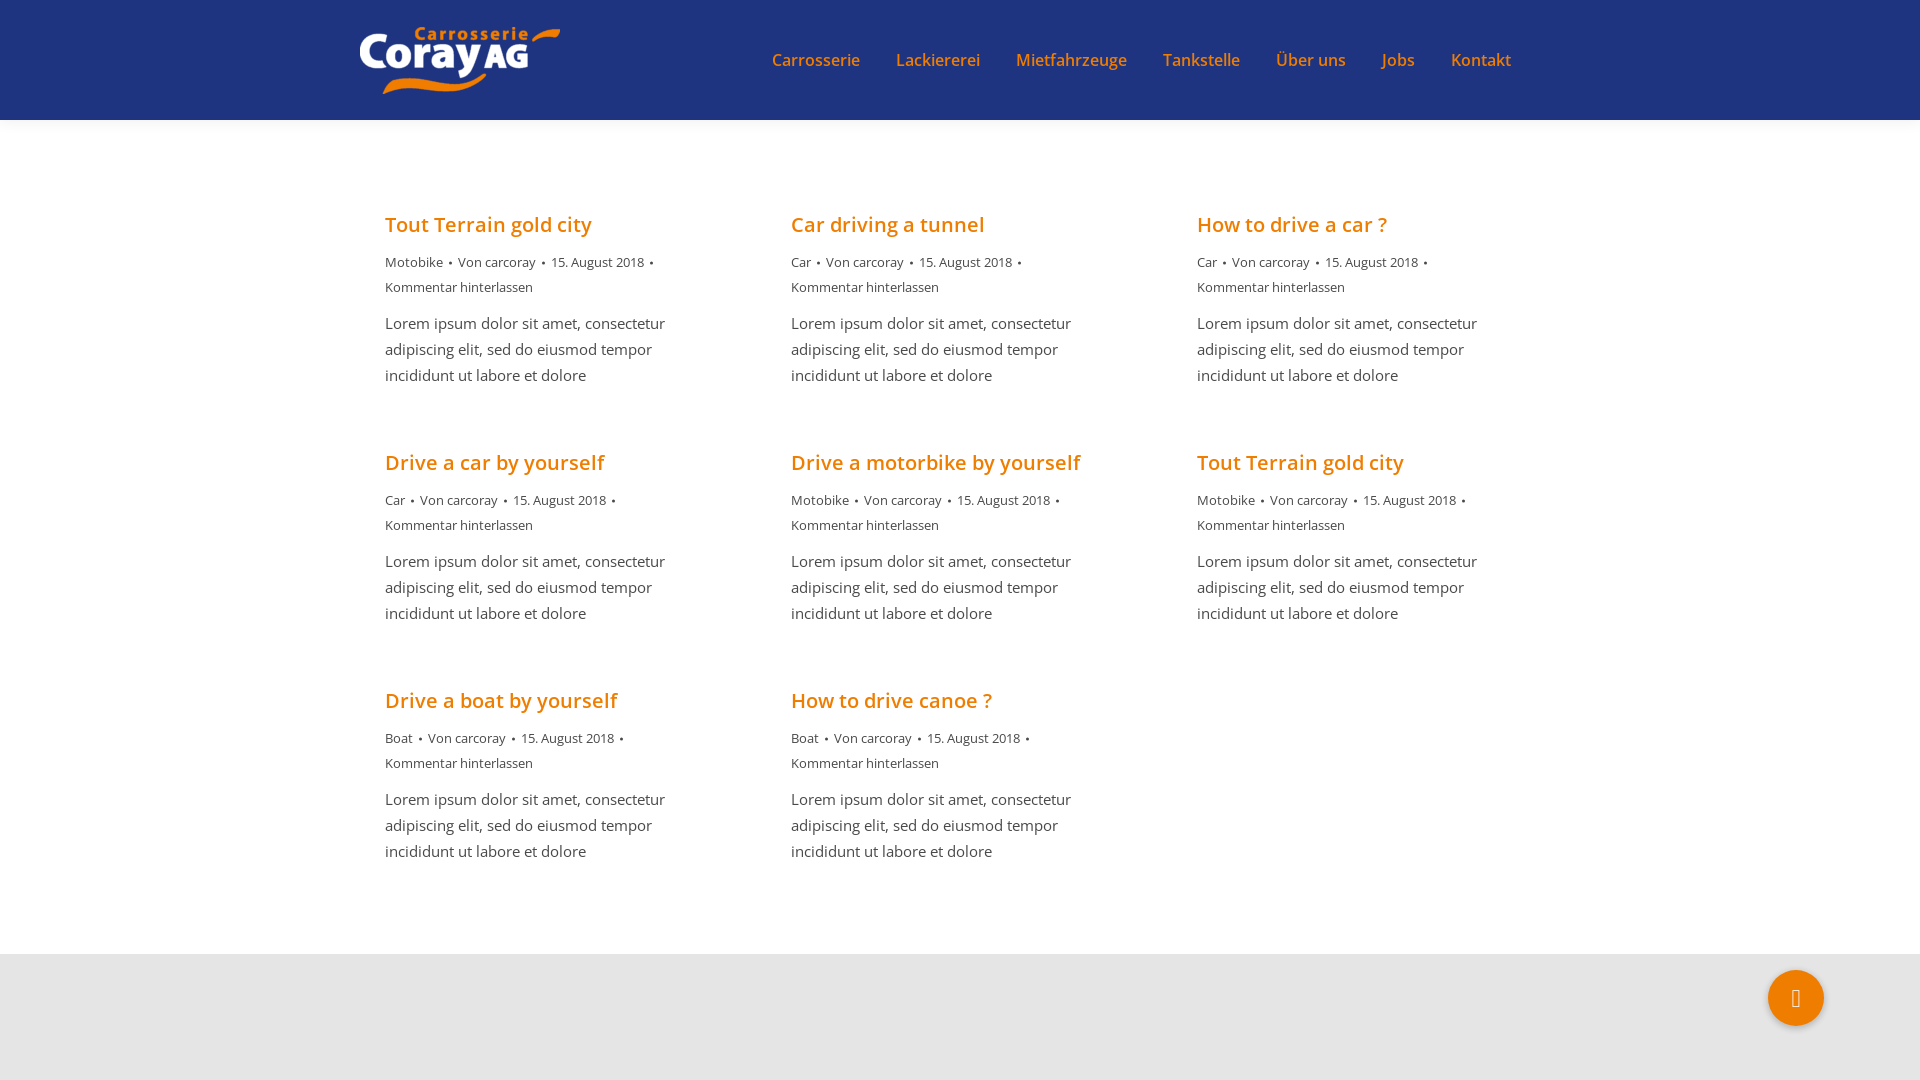 Image resolution: width=1920 pixels, height=1080 pixels. What do you see at coordinates (865, 764) in the screenshot?
I see `Kommentar hinterlassen` at bounding box center [865, 764].